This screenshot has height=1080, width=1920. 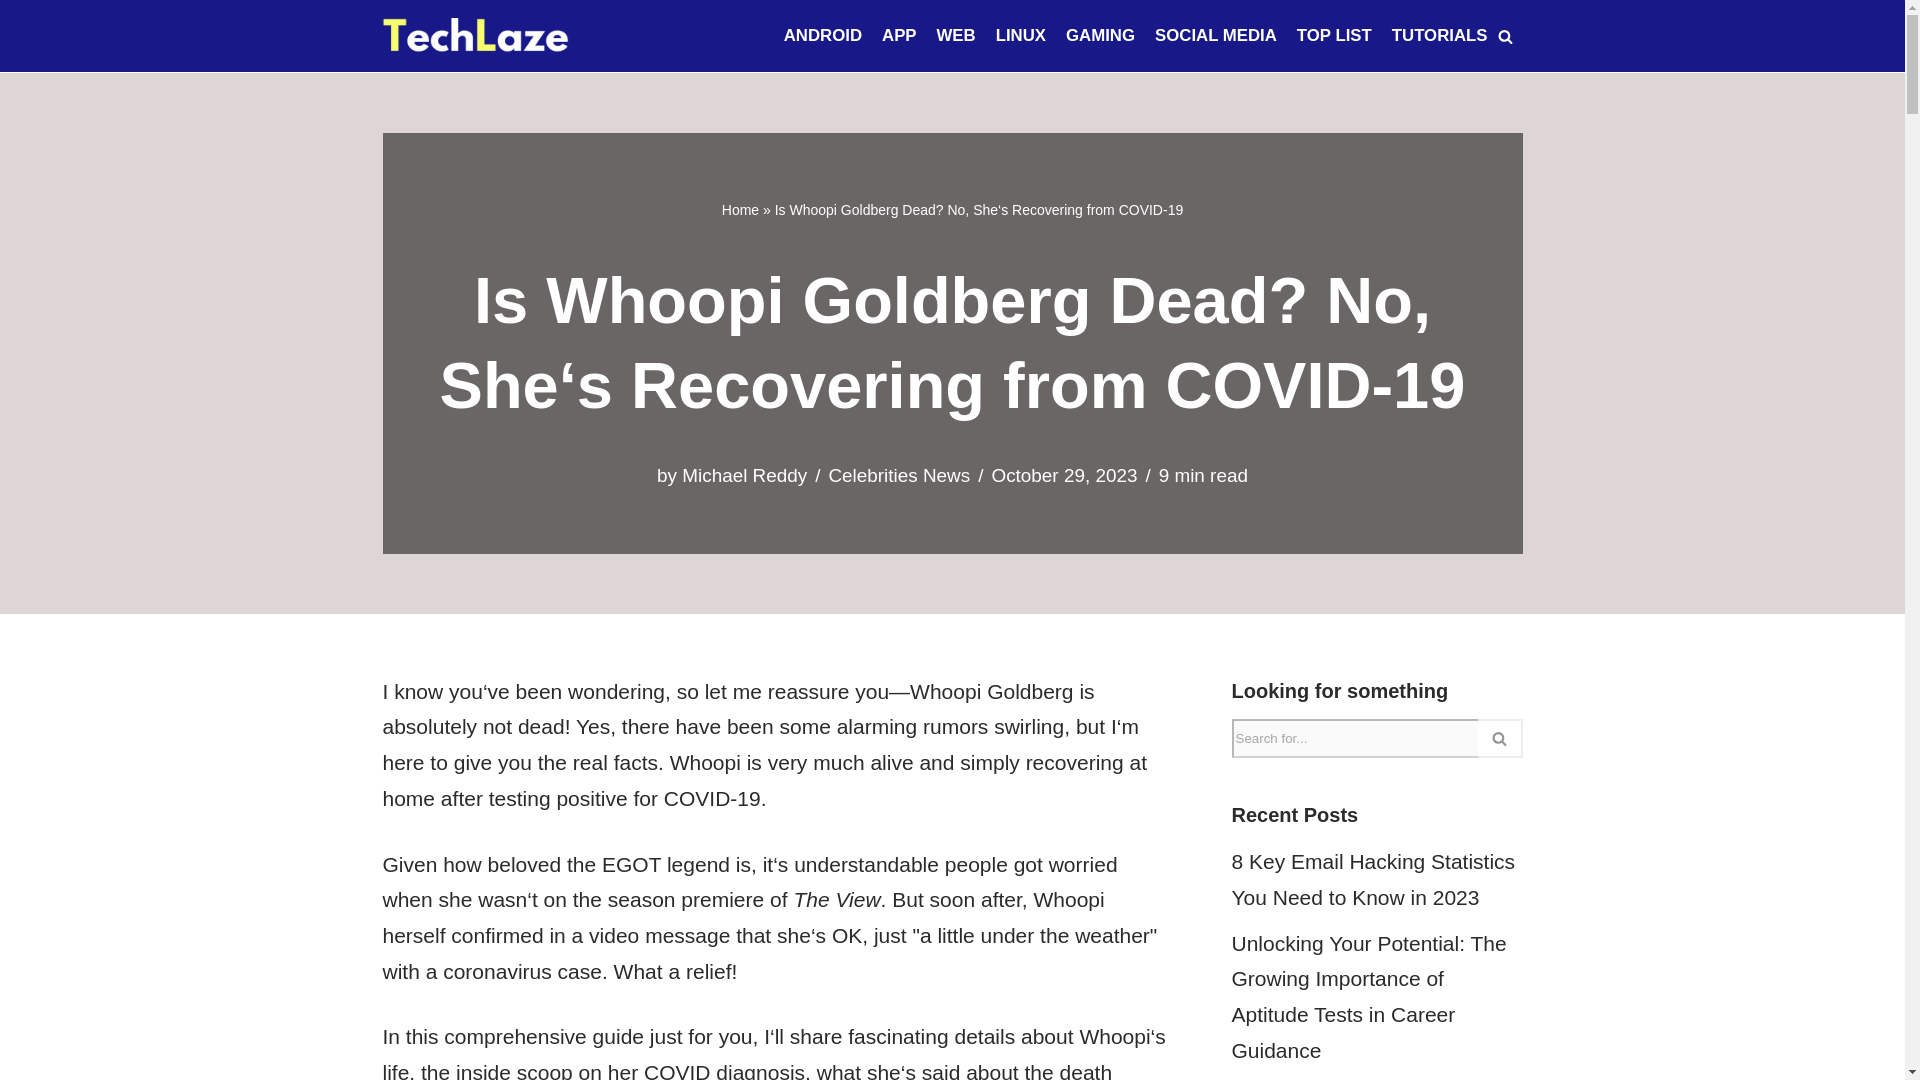 I want to click on Celebrities News, so click(x=898, y=476).